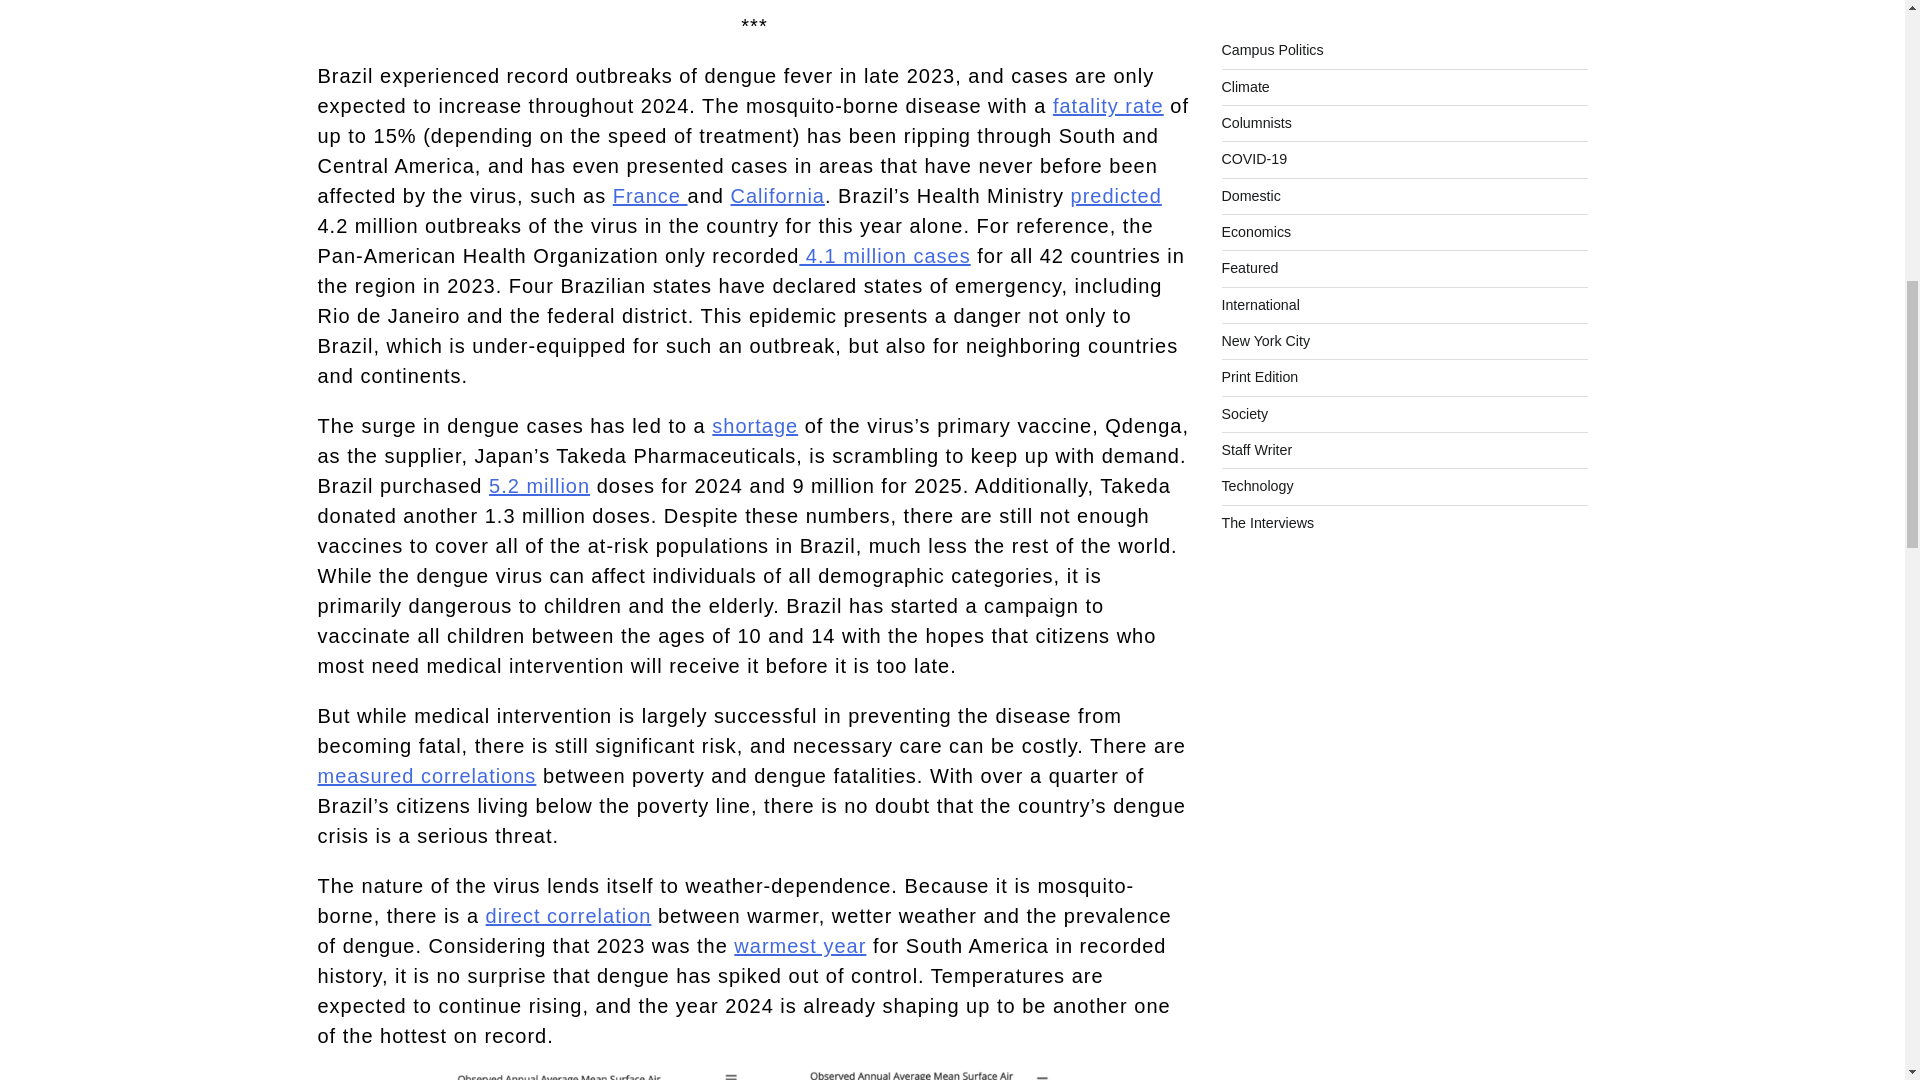 The image size is (1920, 1080). What do you see at coordinates (1116, 196) in the screenshot?
I see `predicted` at bounding box center [1116, 196].